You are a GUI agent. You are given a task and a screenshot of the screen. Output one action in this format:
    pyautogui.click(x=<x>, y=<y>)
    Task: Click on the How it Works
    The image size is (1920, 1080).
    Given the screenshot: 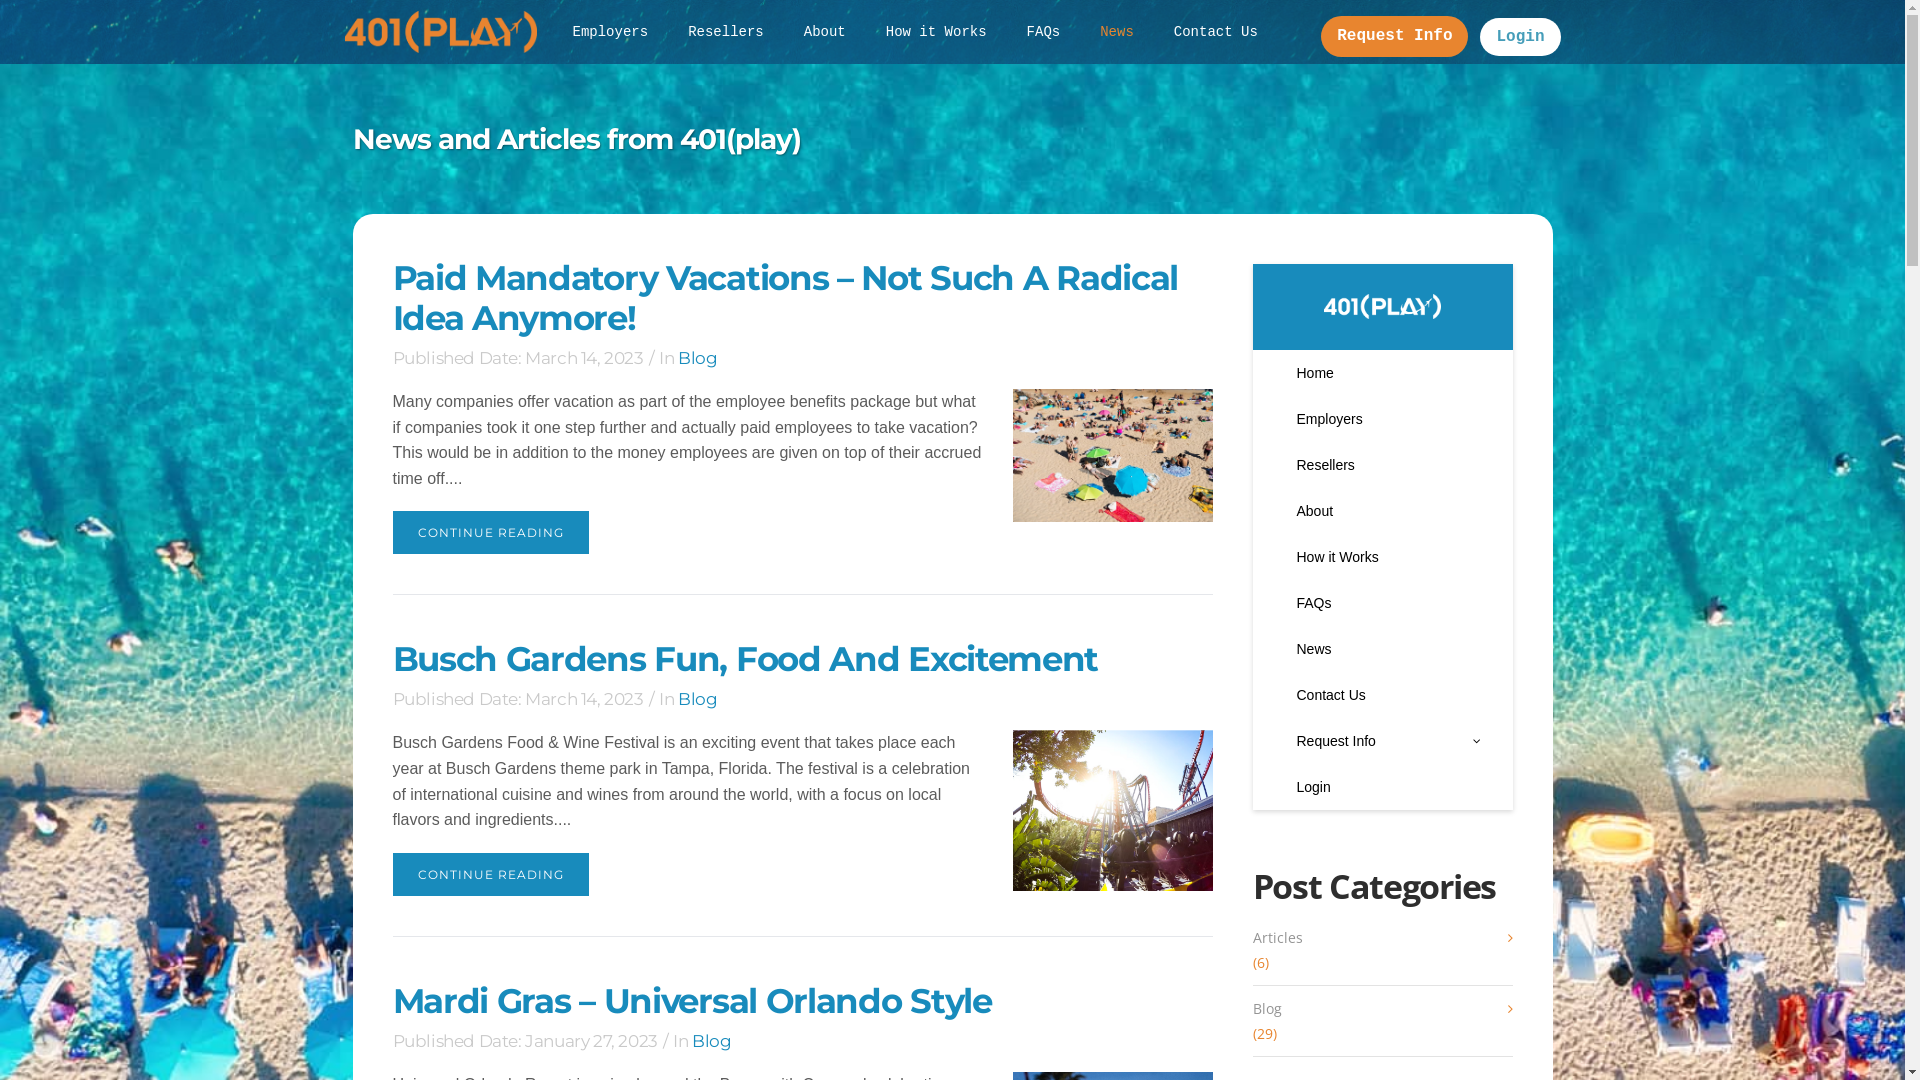 What is the action you would take?
    pyautogui.click(x=936, y=32)
    